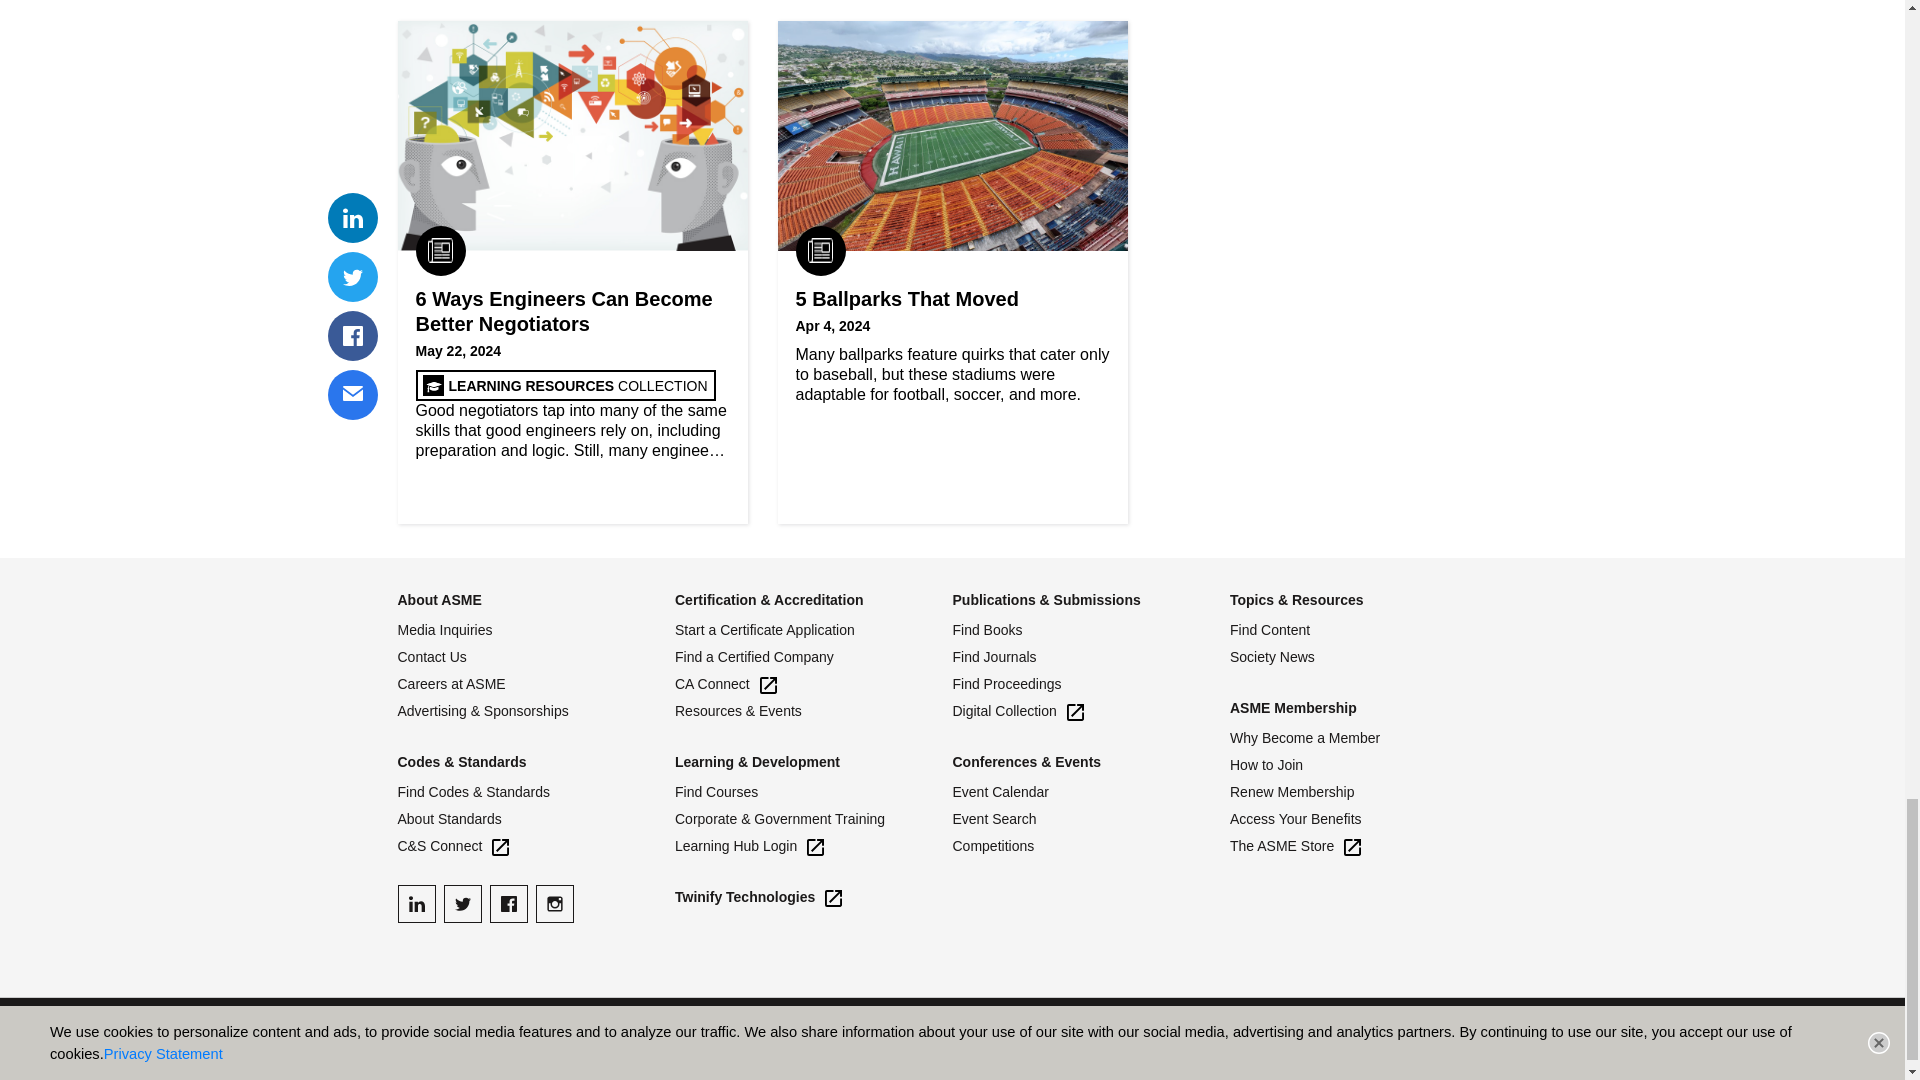 This screenshot has height=1080, width=1920. Describe the element at coordinates (416, 904) in the screenshot. I see `ASME on LinkedIn` at that location.